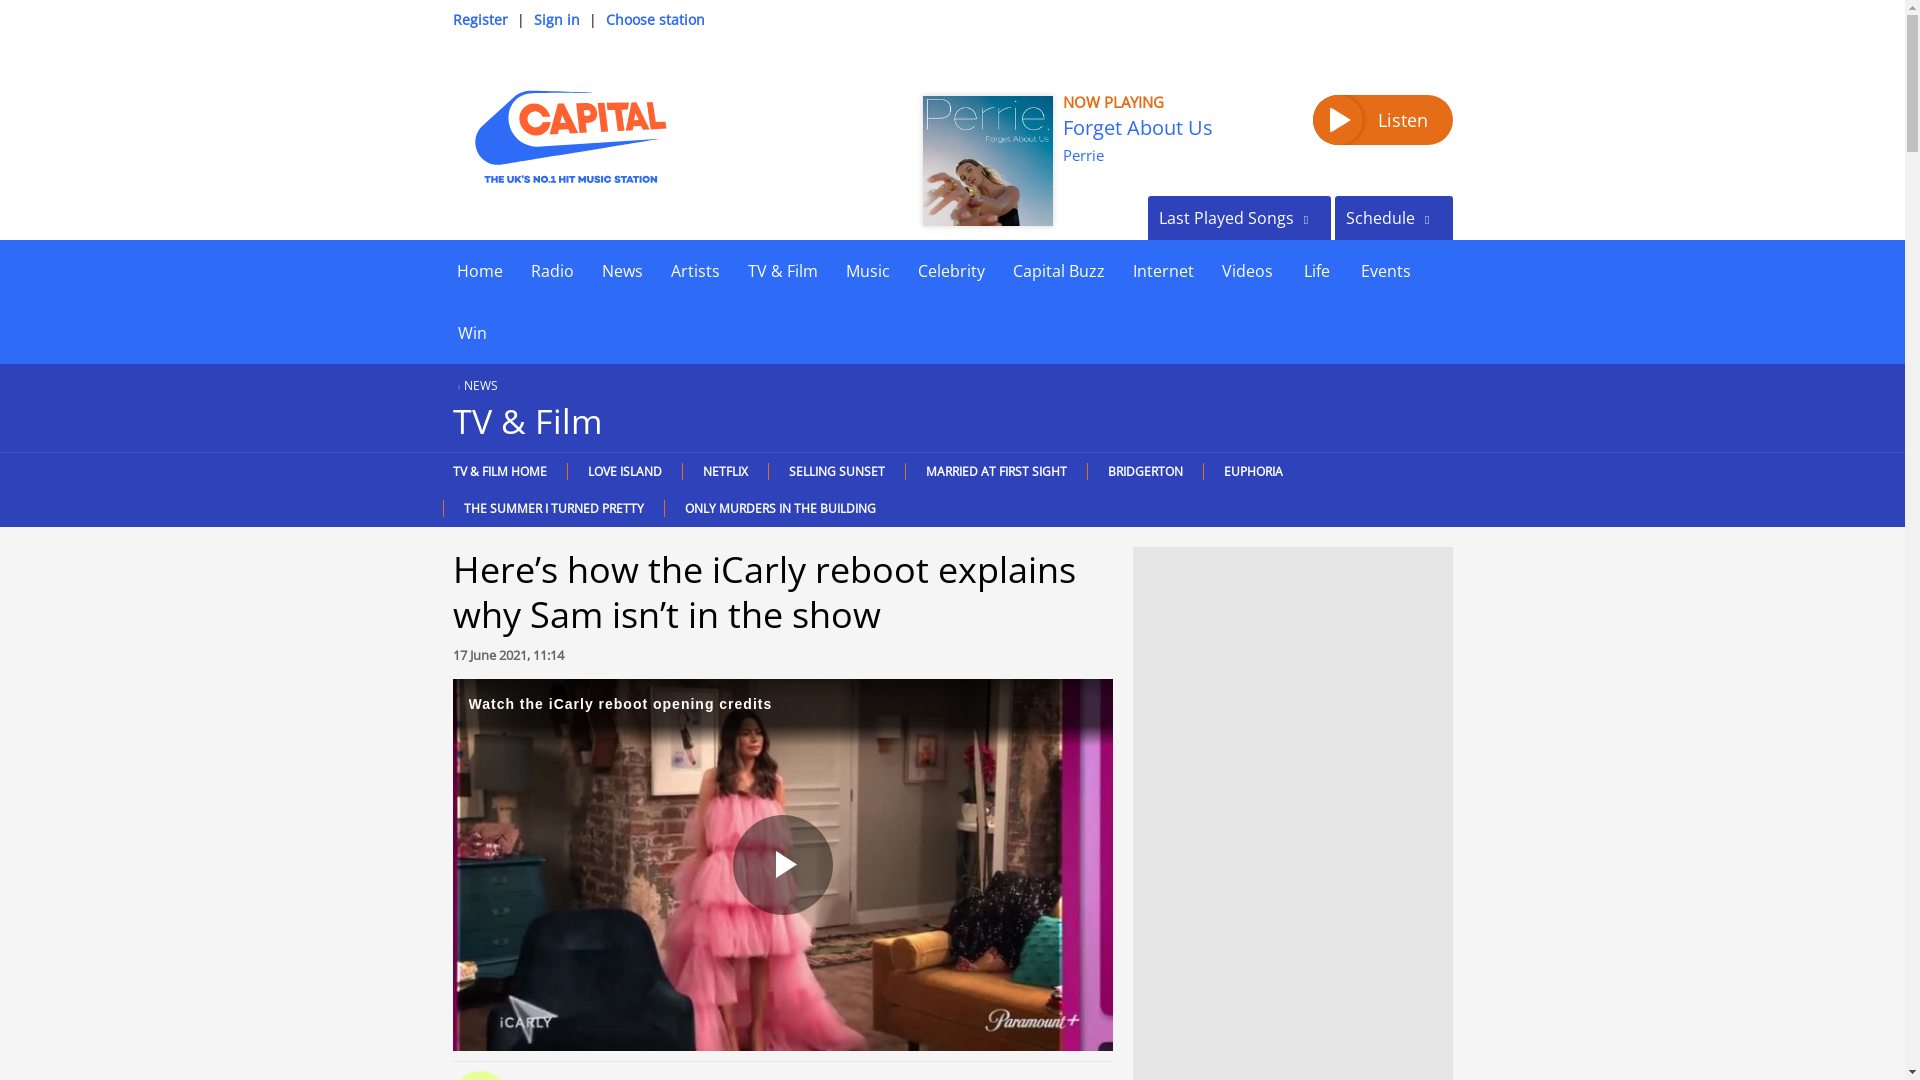  What do you see at coordinates (1239, 217) in the screenshot?
I see `Last Played Songs` at bounding box center [1239, 217].